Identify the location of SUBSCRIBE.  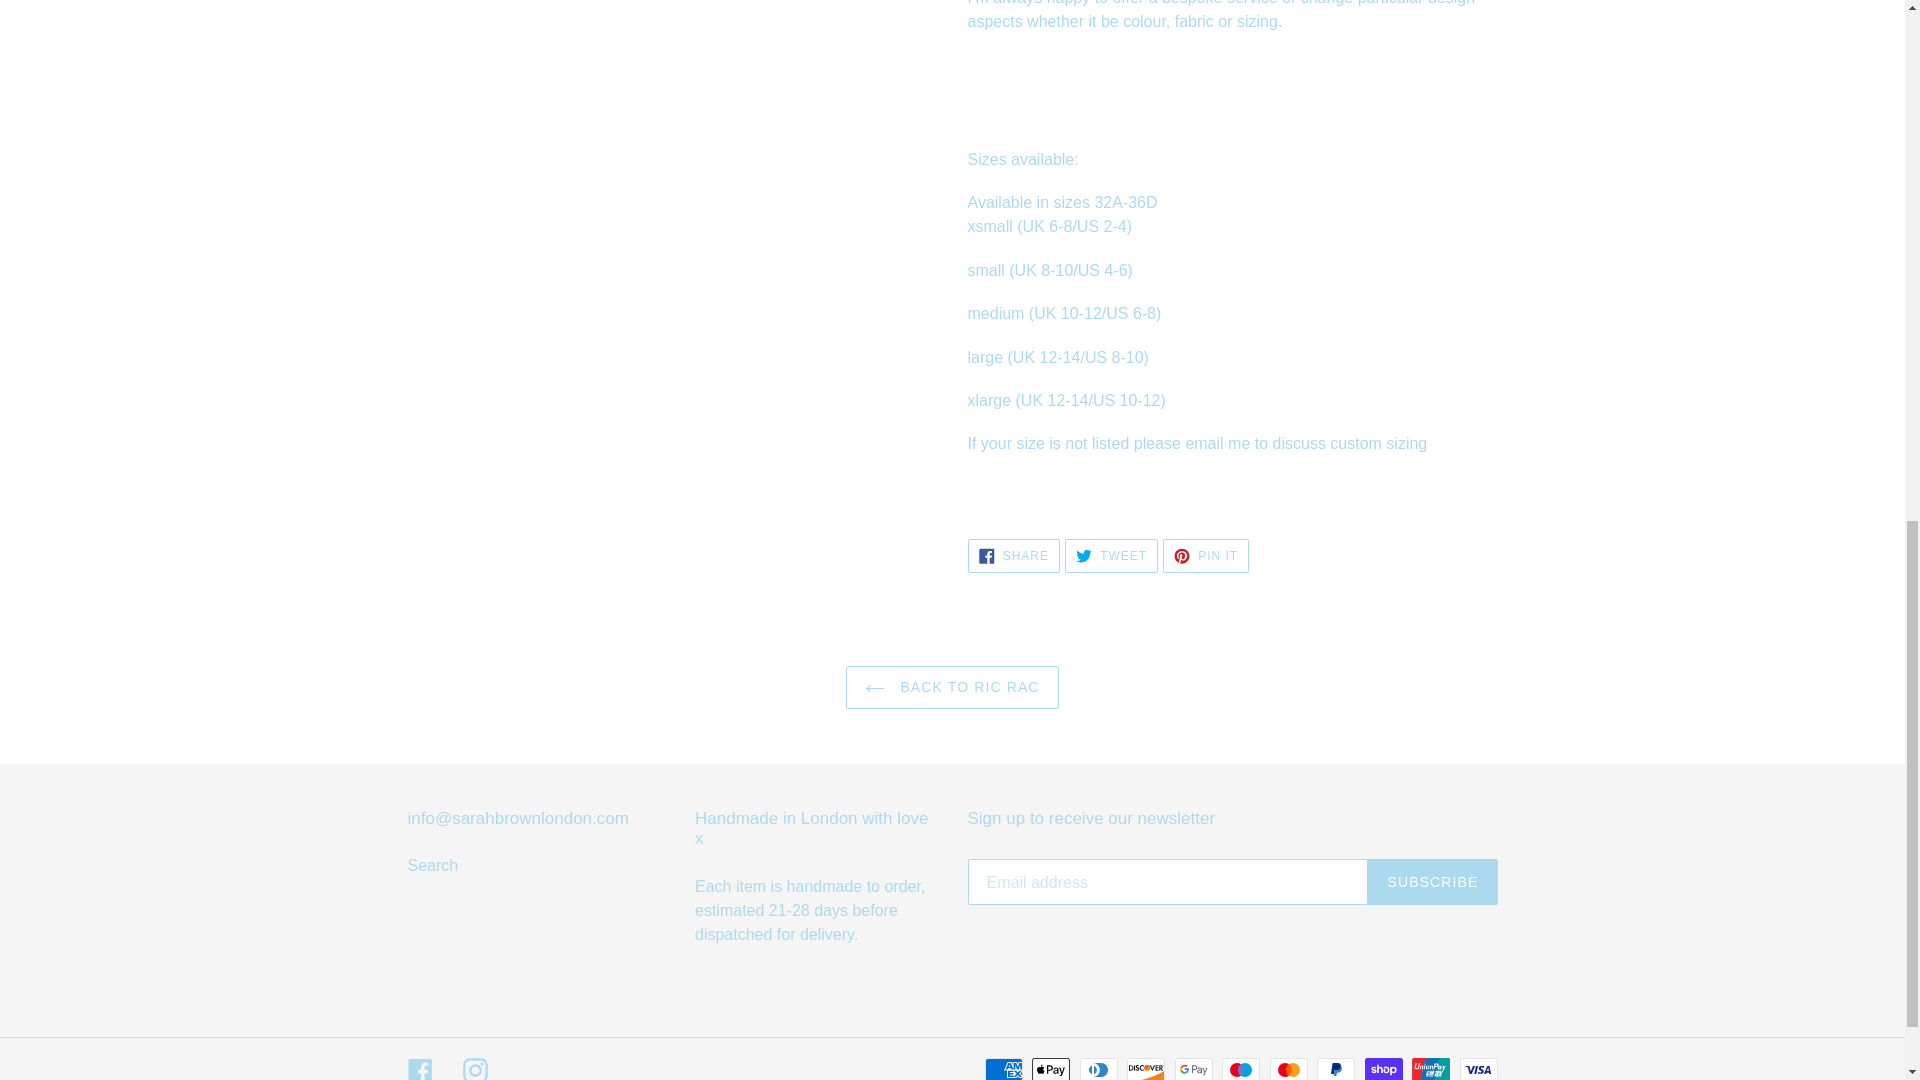
(432, 865).